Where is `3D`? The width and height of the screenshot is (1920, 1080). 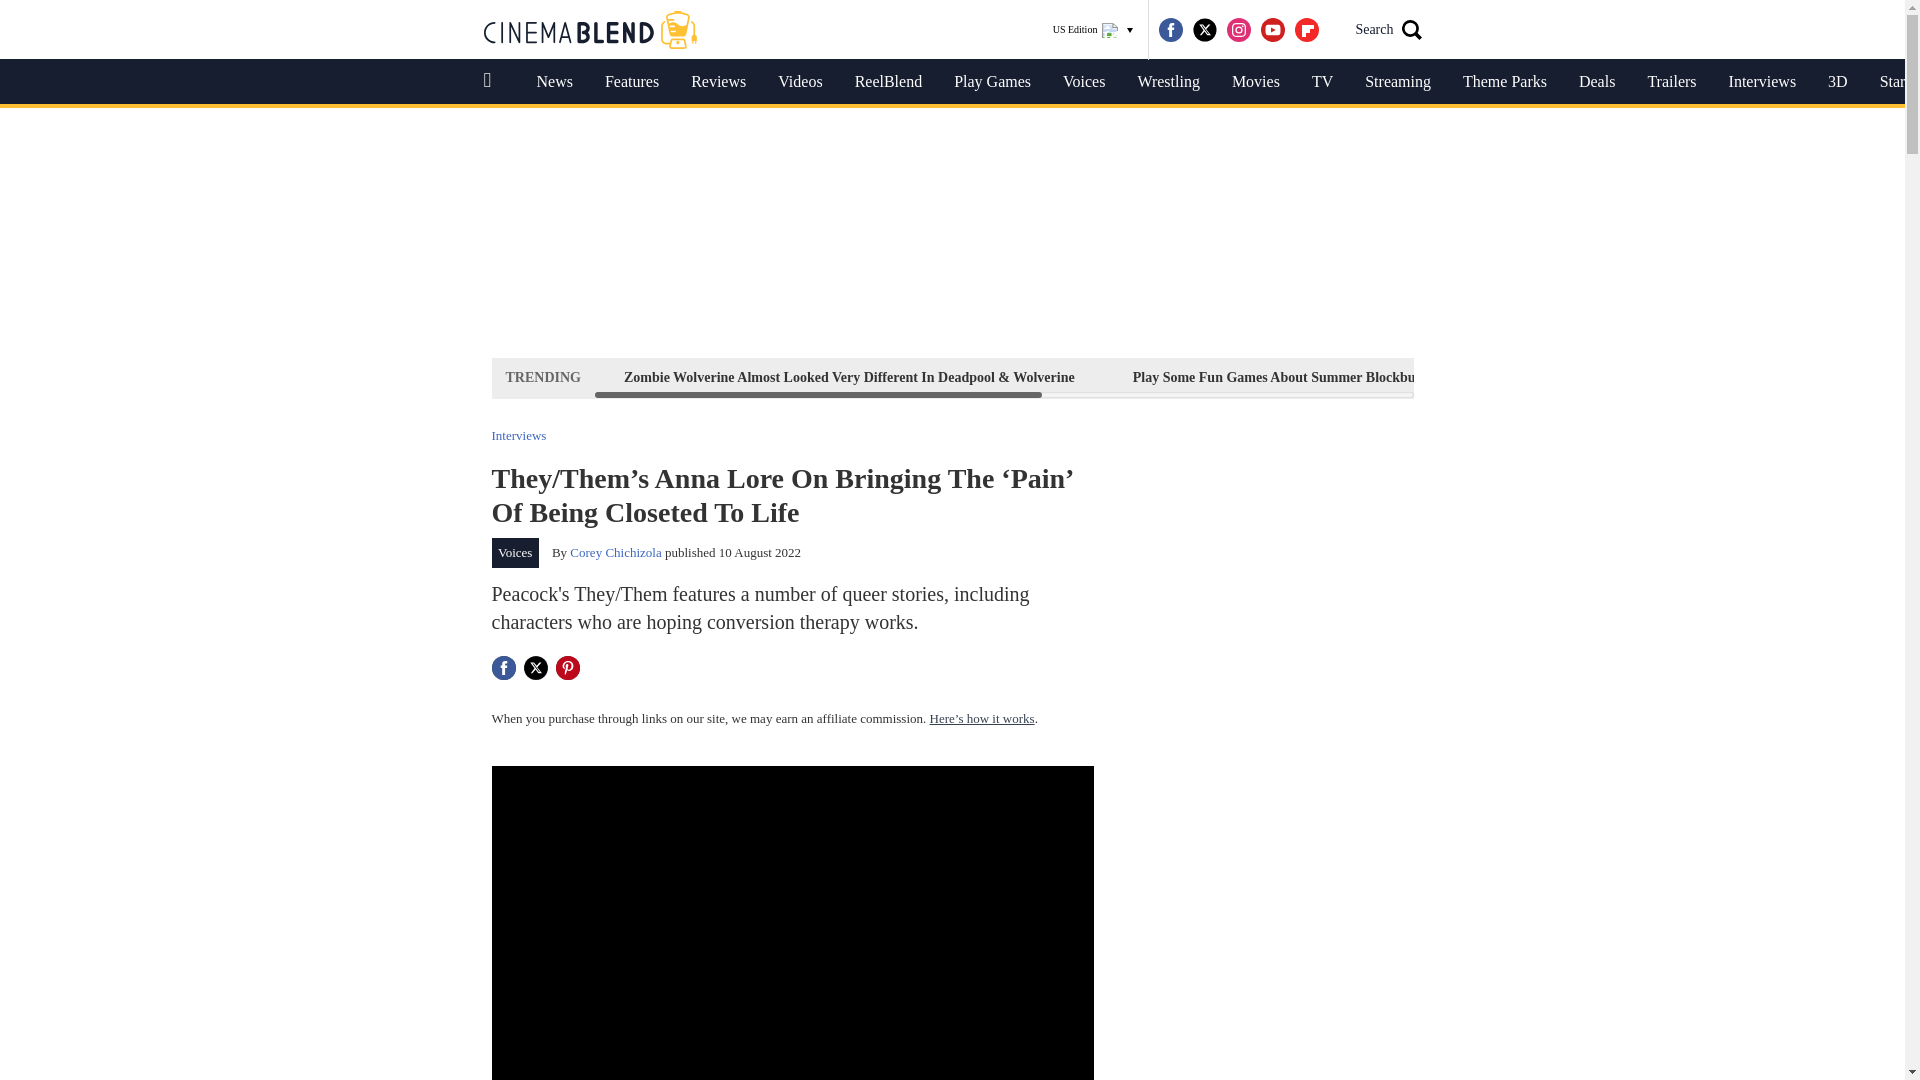 3D is located at coordinates (1838, 82).